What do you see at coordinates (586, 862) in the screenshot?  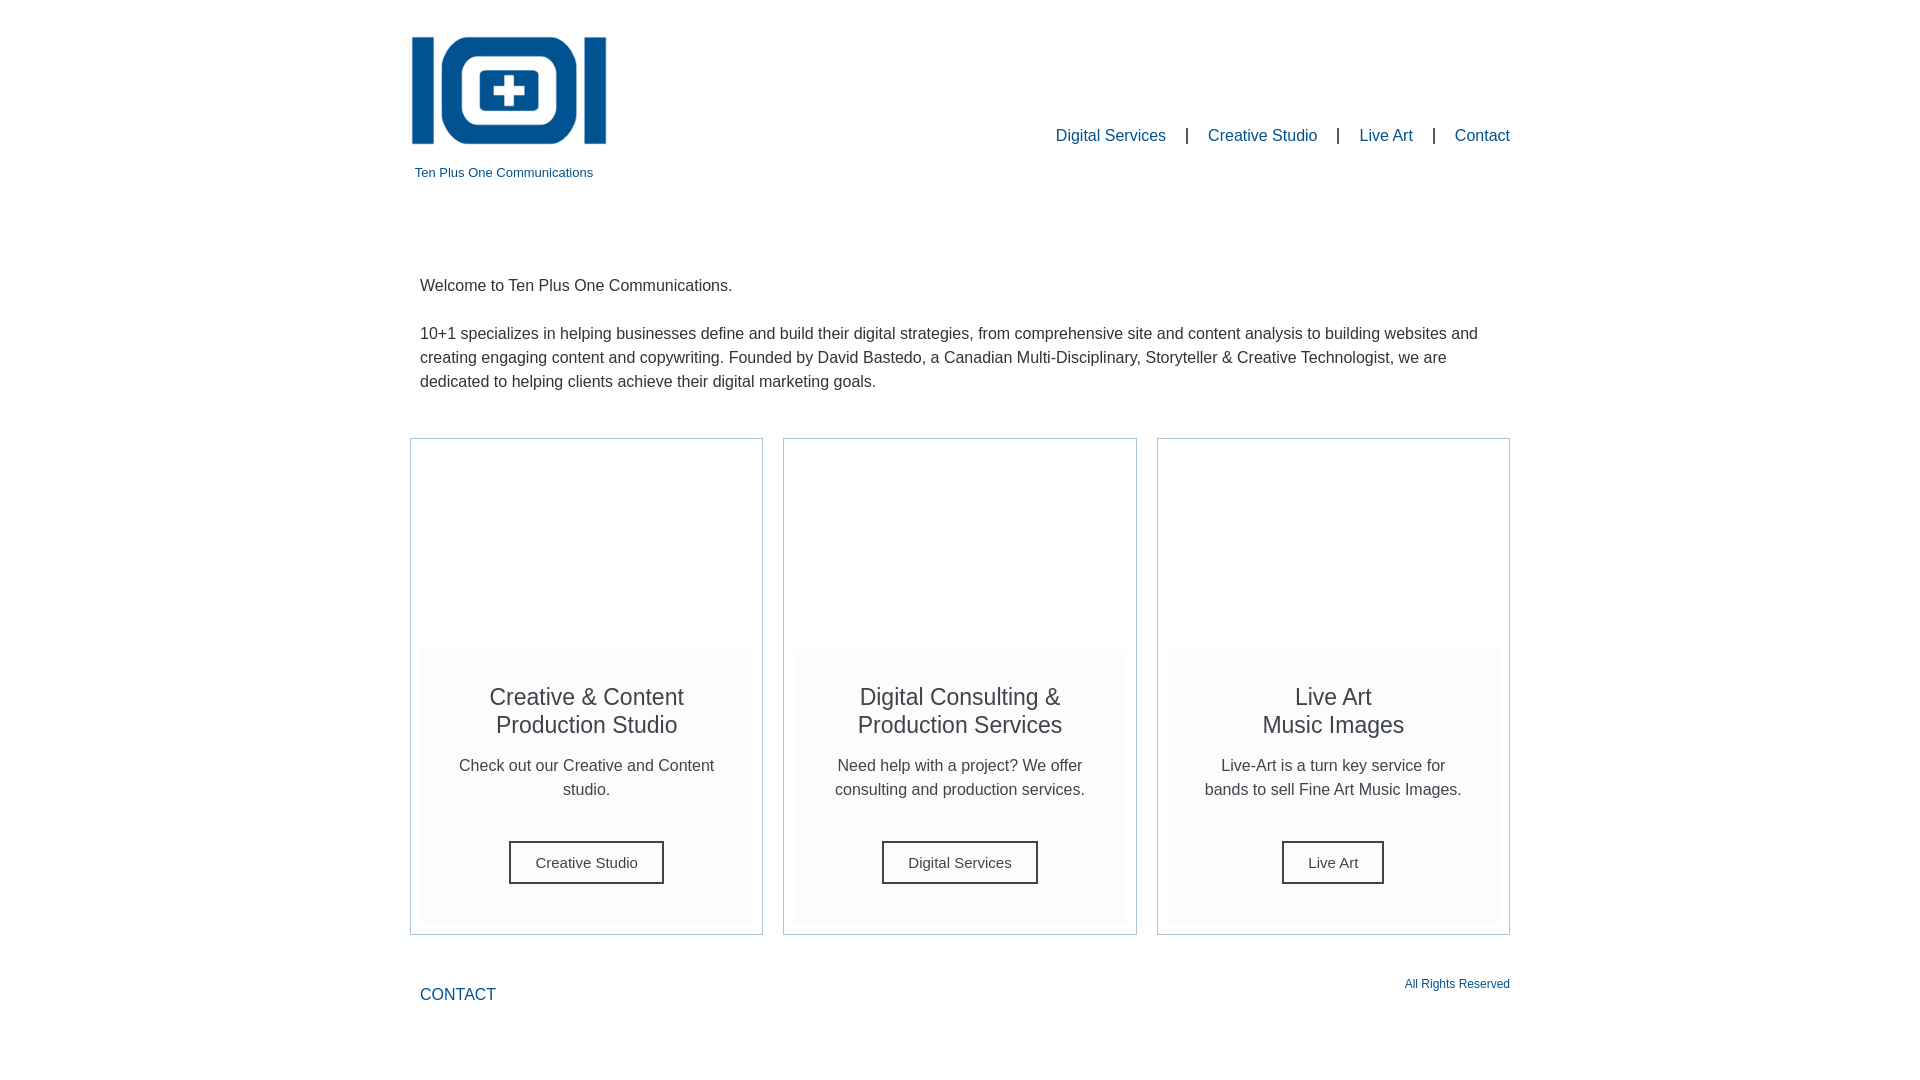 I see `Creative Studio` at bounding box center [586, 862].